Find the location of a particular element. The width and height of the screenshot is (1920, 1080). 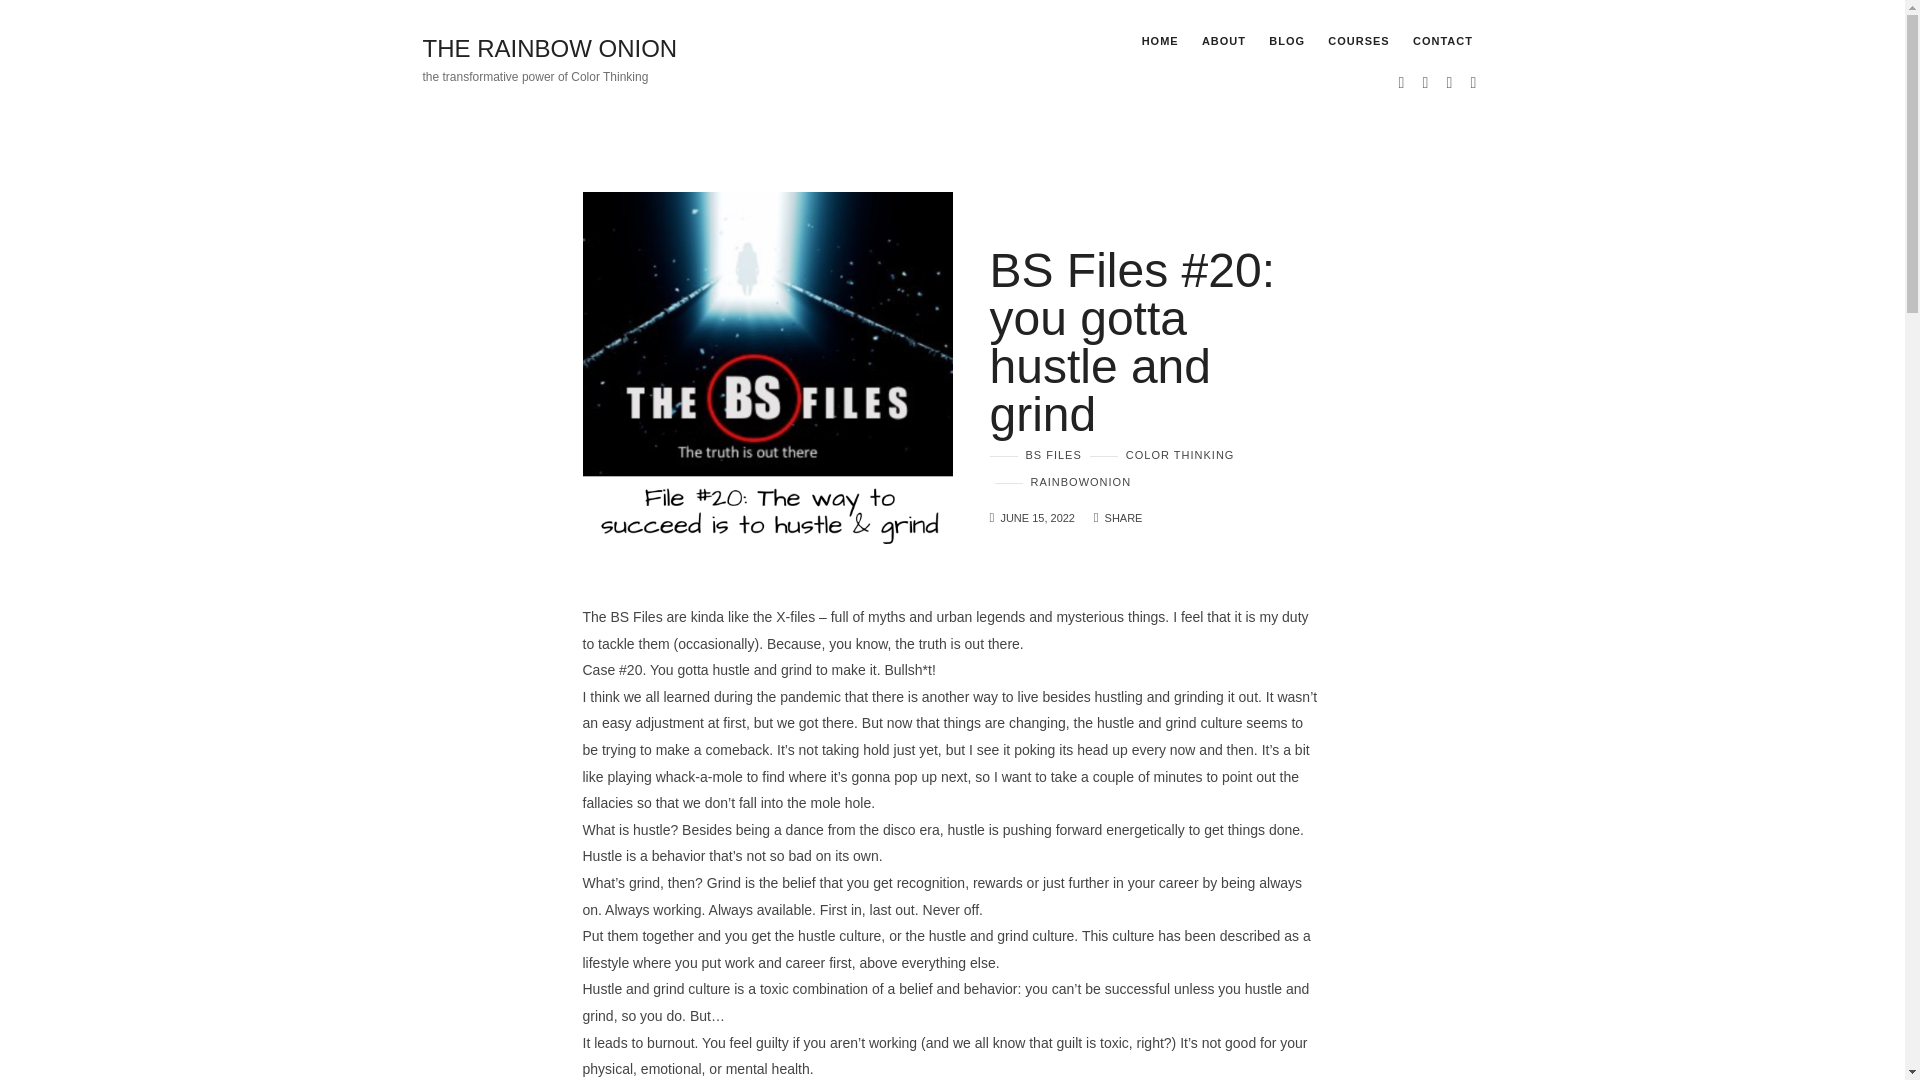

BLOG is located at coordinates (1287, 40).